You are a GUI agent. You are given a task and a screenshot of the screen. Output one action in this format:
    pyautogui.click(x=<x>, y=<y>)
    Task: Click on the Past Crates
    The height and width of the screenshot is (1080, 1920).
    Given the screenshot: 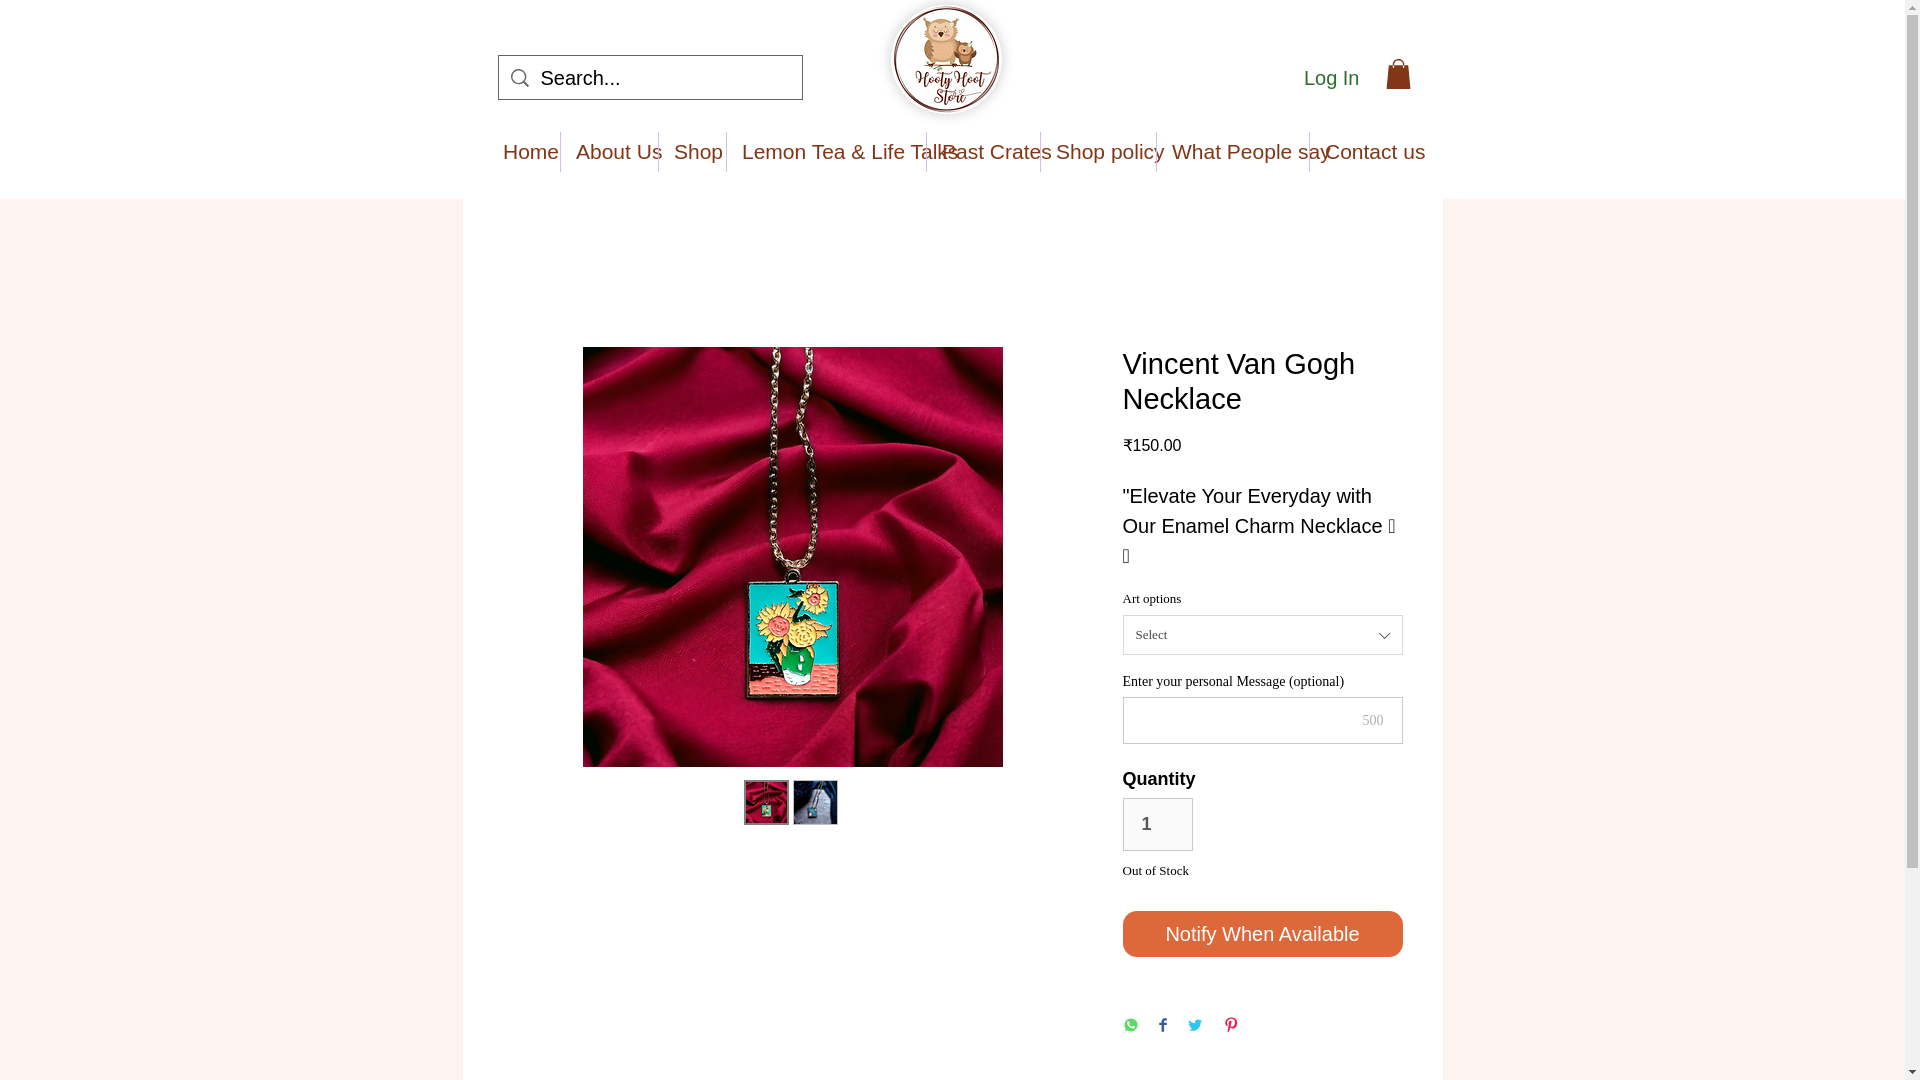 What is the action you would take?
    pyautogui.click(x=984, y=151)
    